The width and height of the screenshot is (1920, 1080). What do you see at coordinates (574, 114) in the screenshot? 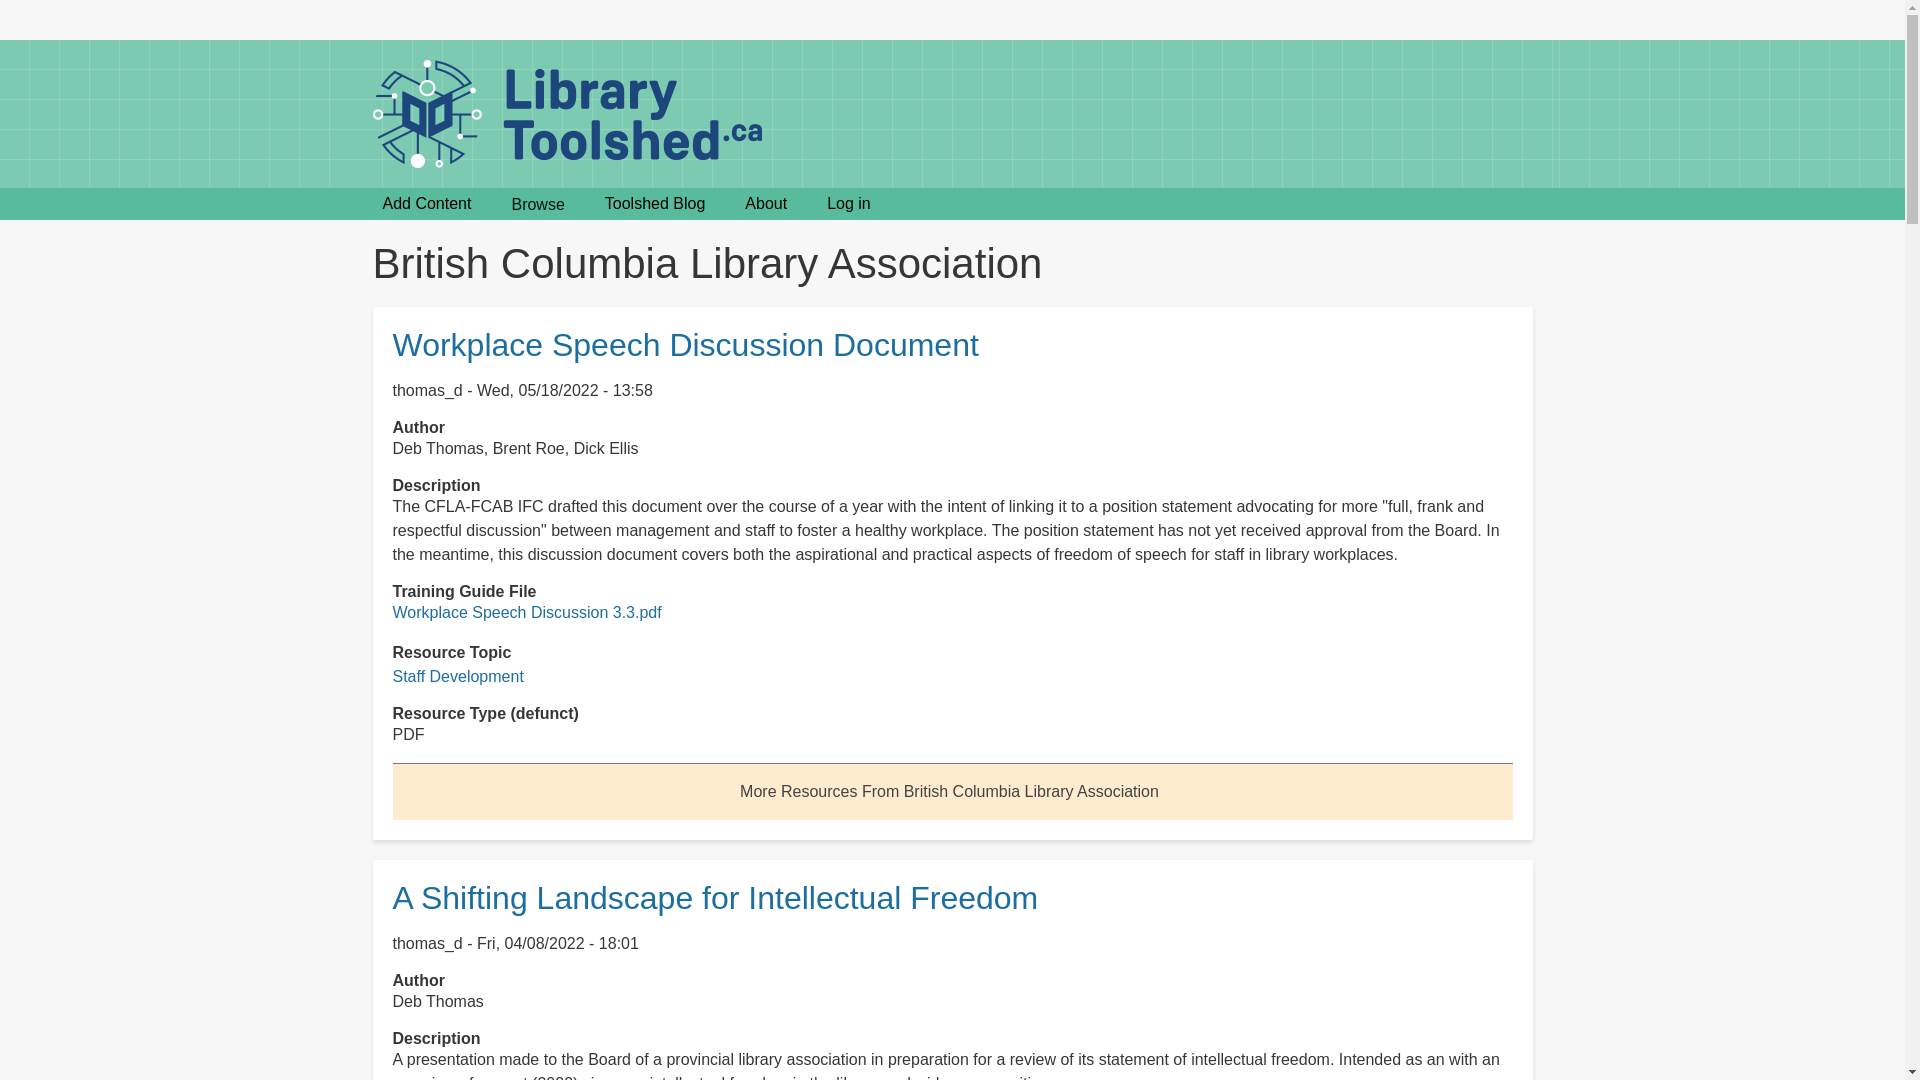
I see `Home` at bounding box center [574, 114].